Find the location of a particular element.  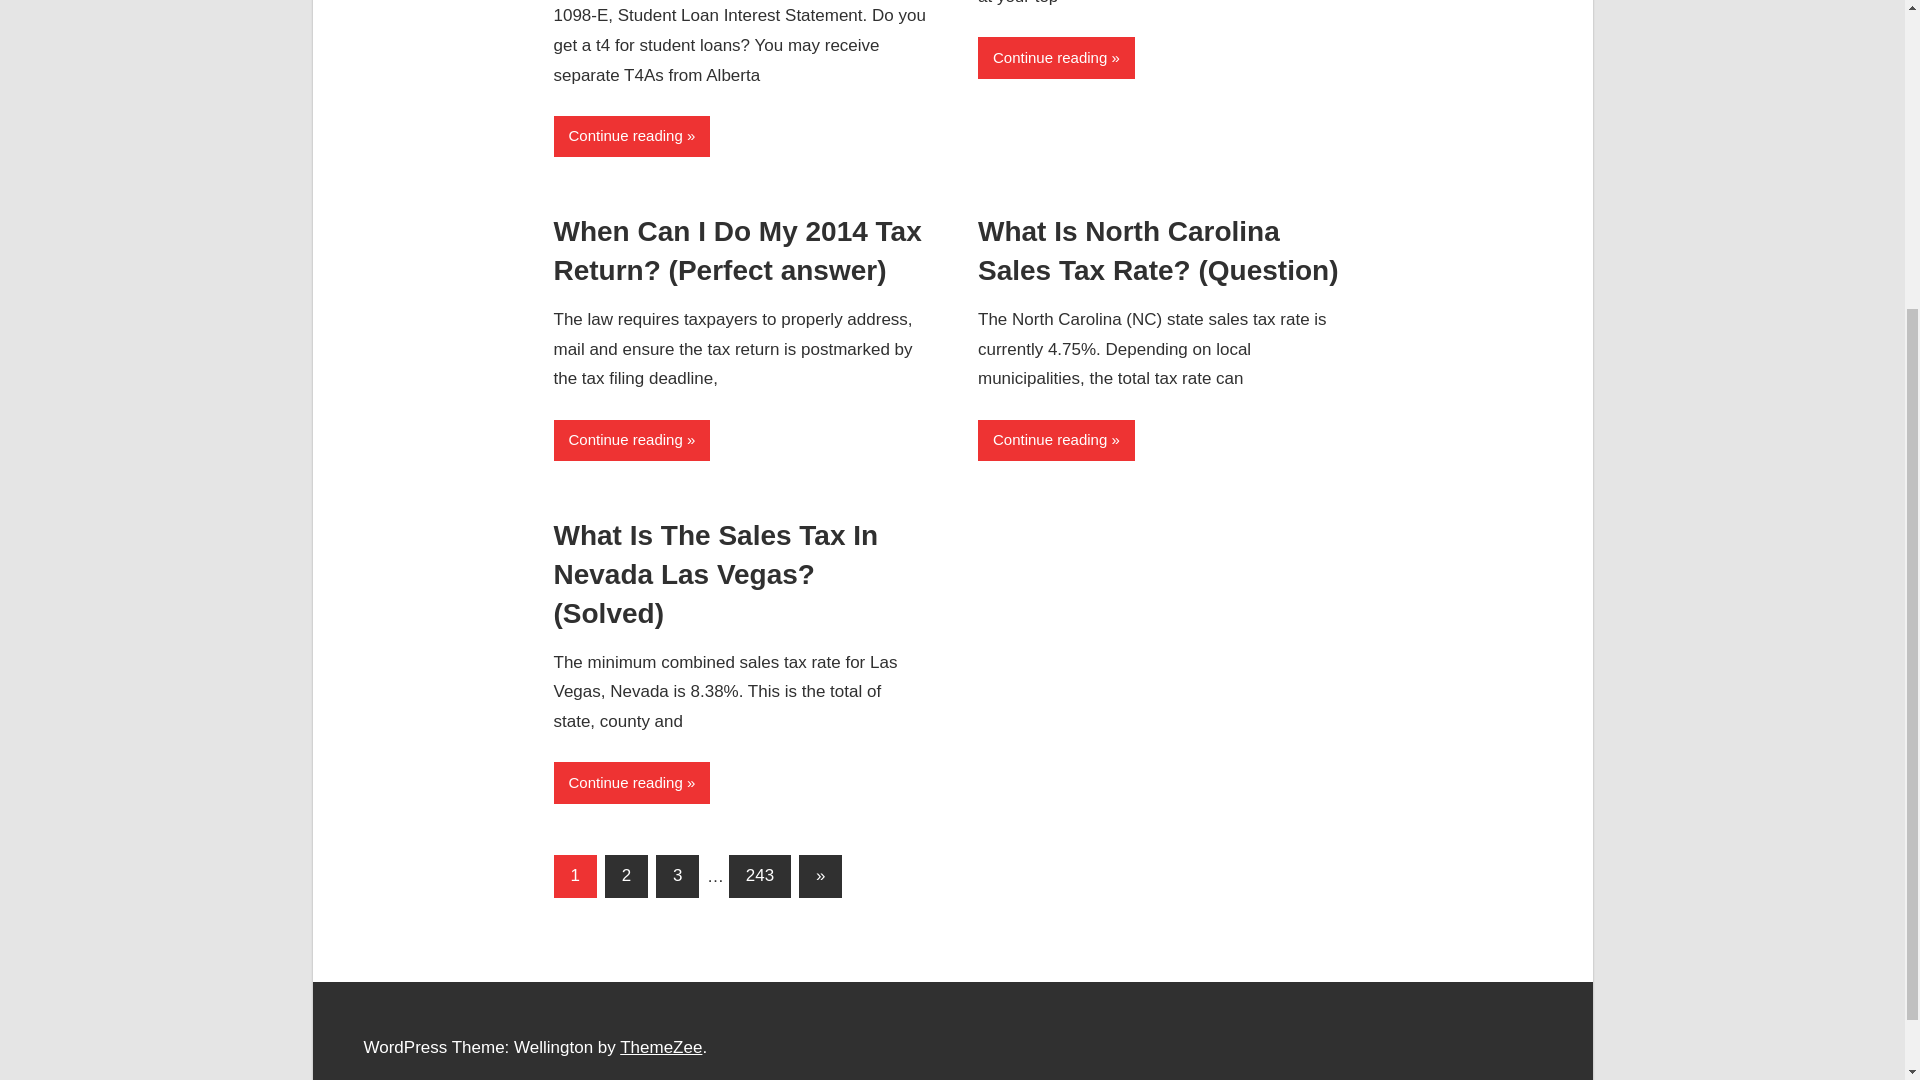

ThemeZee is located at coordinates (661, 1047).